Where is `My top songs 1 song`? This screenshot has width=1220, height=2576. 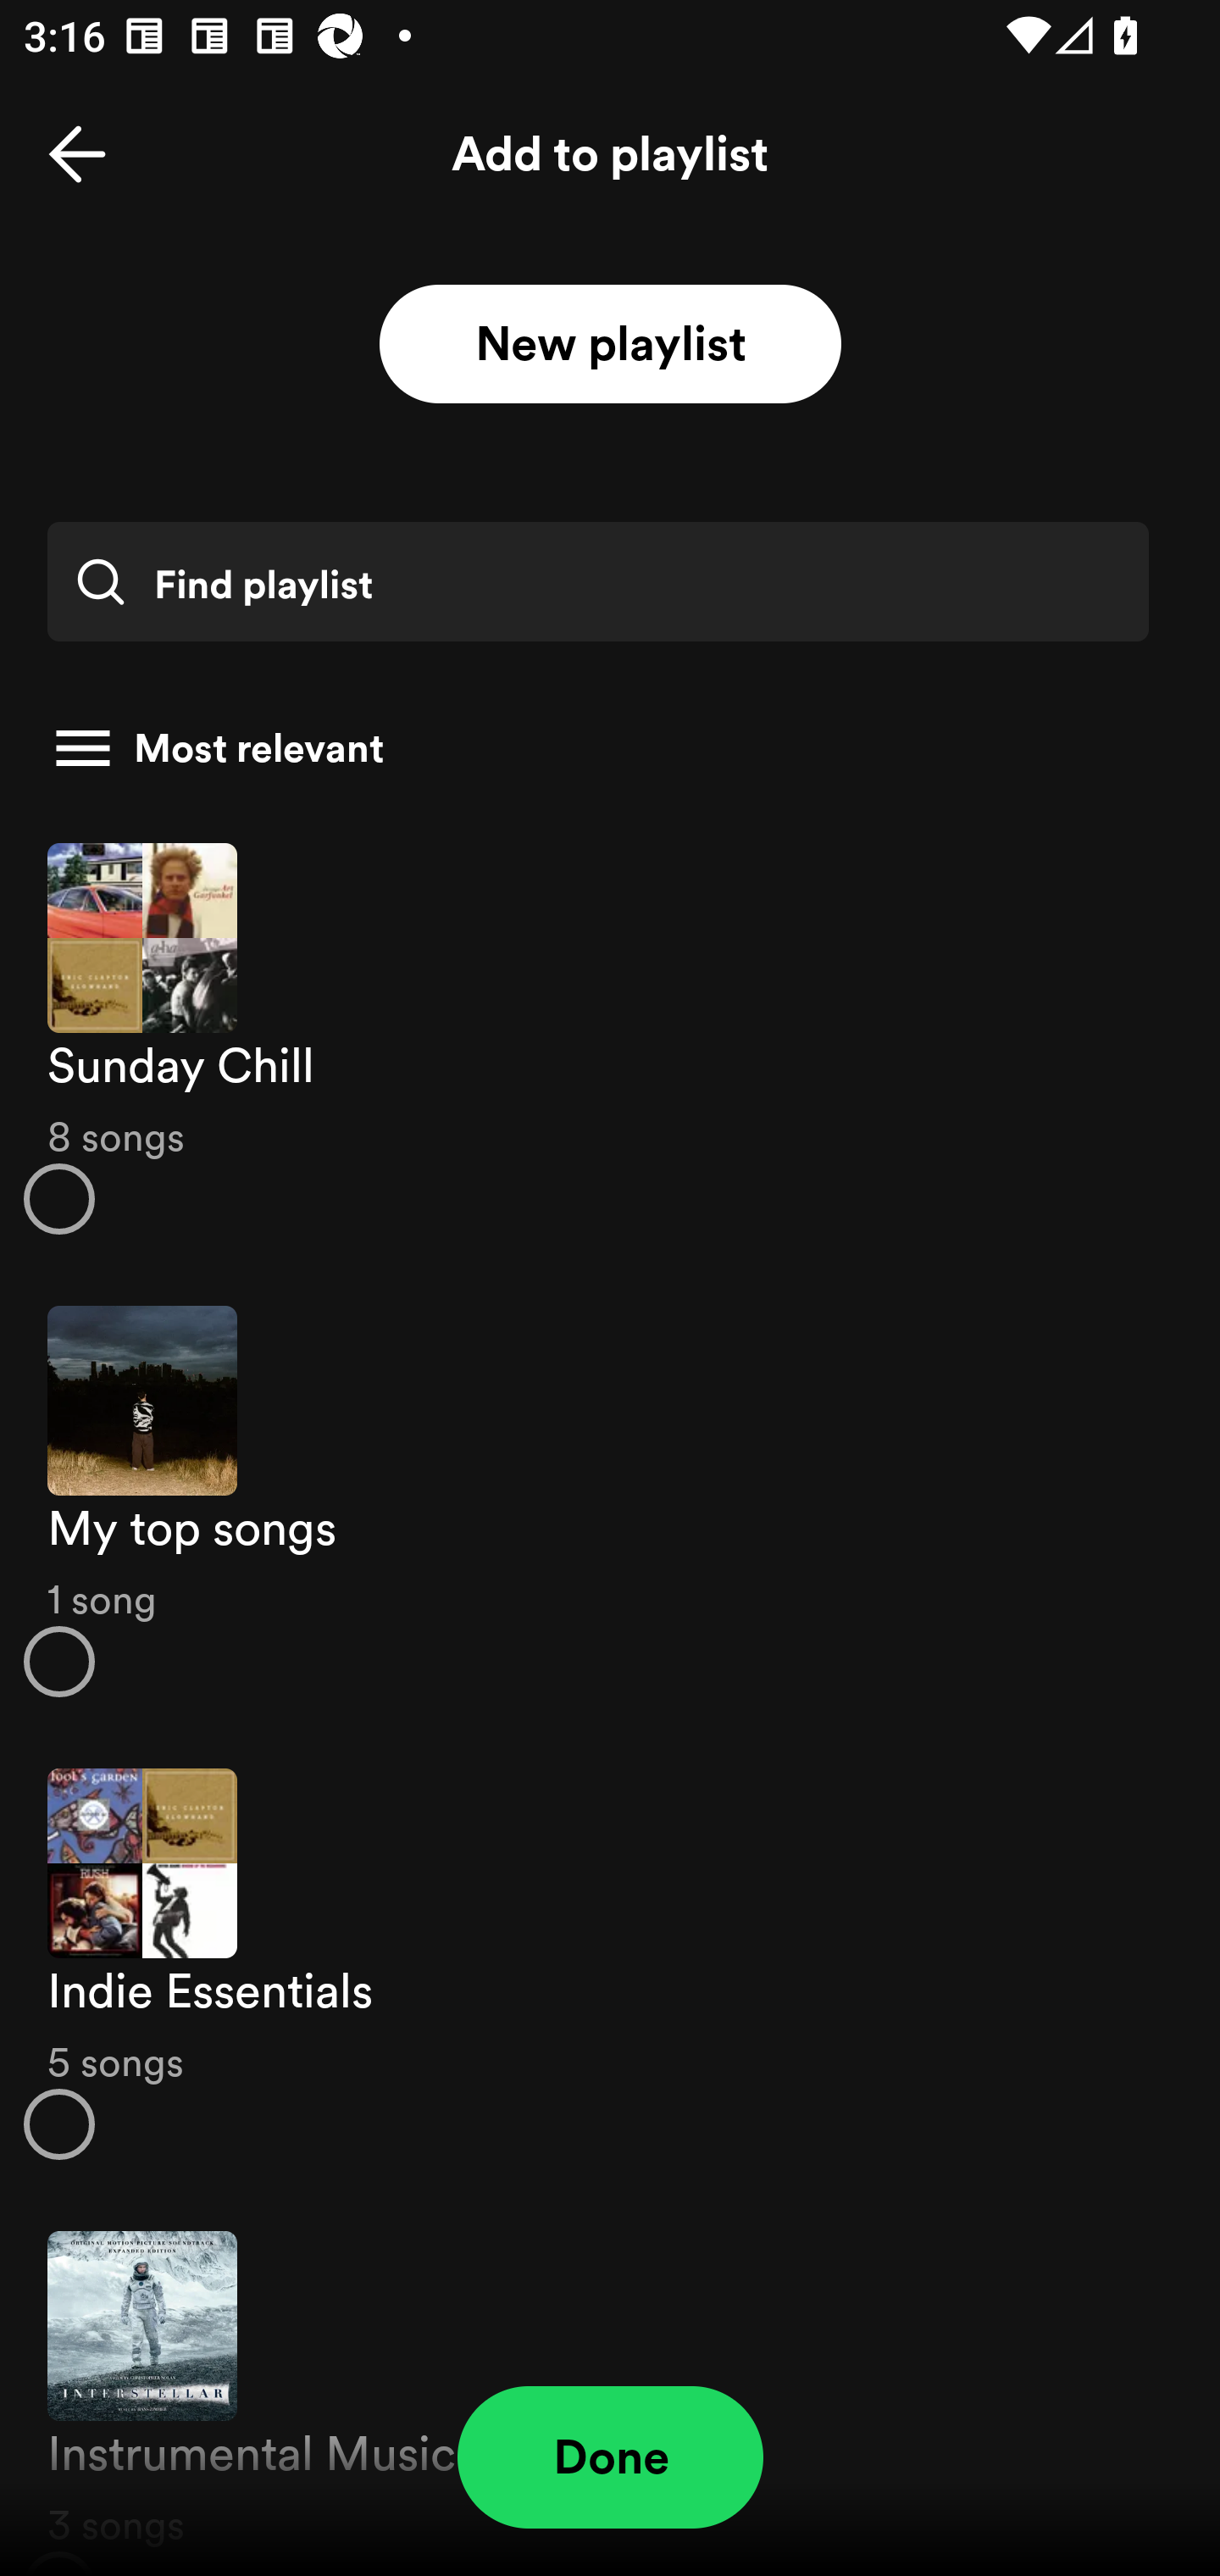
My top songs 1 song is located at coordinates (610, 1502).